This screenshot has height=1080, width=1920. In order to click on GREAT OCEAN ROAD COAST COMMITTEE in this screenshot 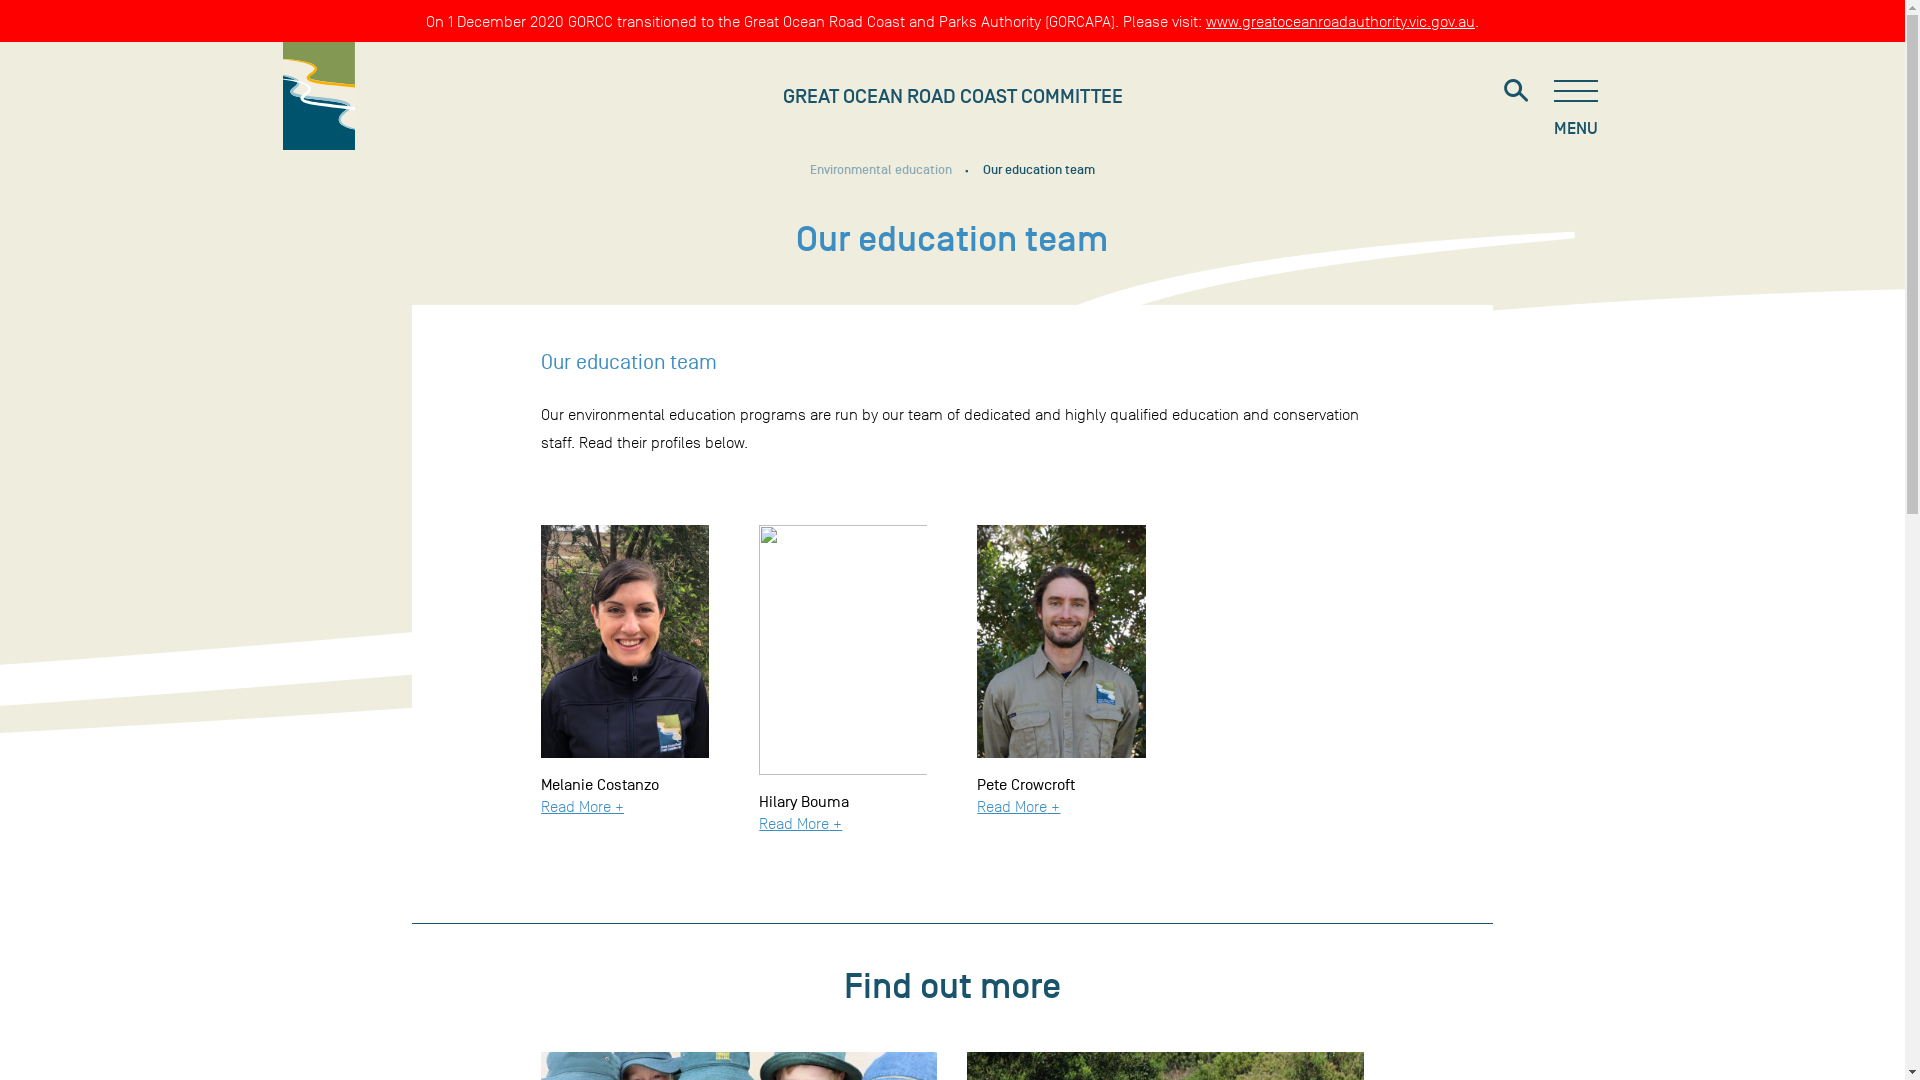, I will do `click(952, 75)`.